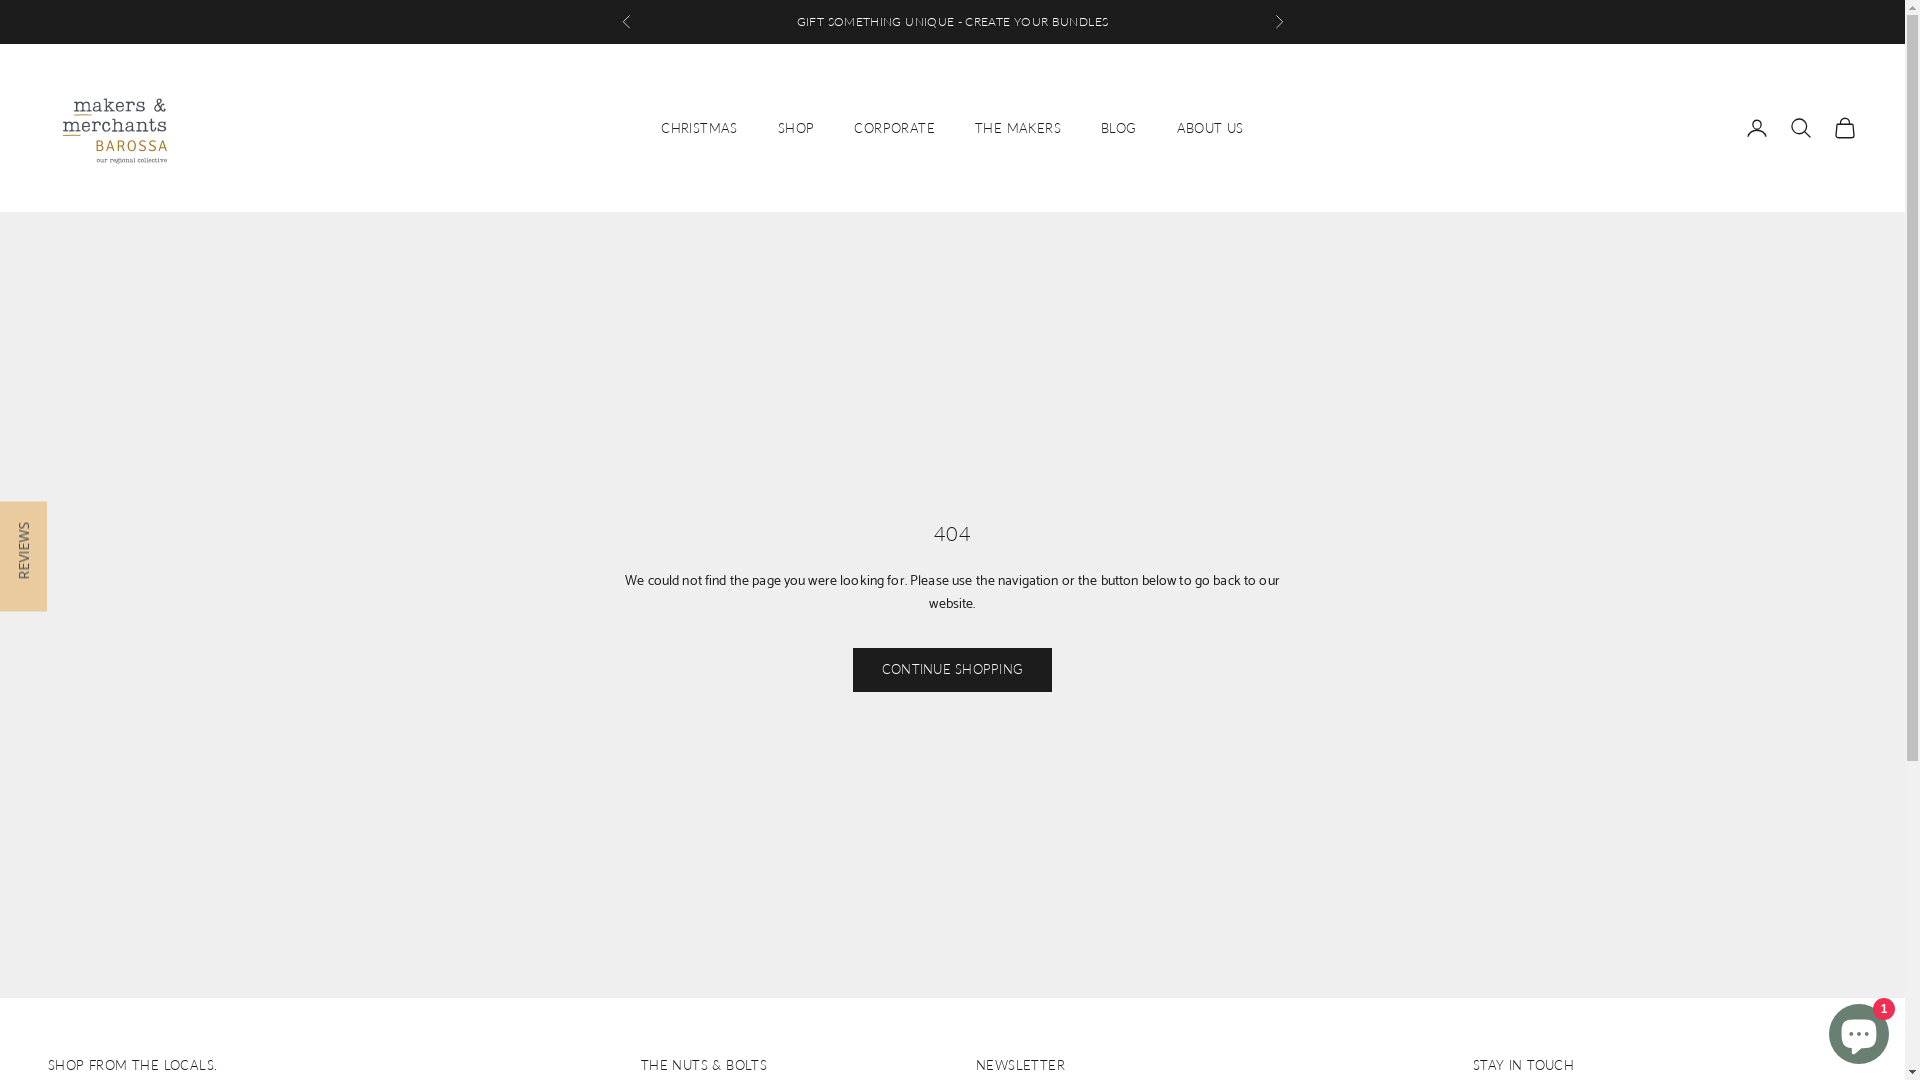 Image resolution: width=1920 pixels, height=1080 pixels. What do you see at coordinates (113, 128) in the screenshot?
I see `Makers & Merchants Barossa` at bounding box center [113, 128].